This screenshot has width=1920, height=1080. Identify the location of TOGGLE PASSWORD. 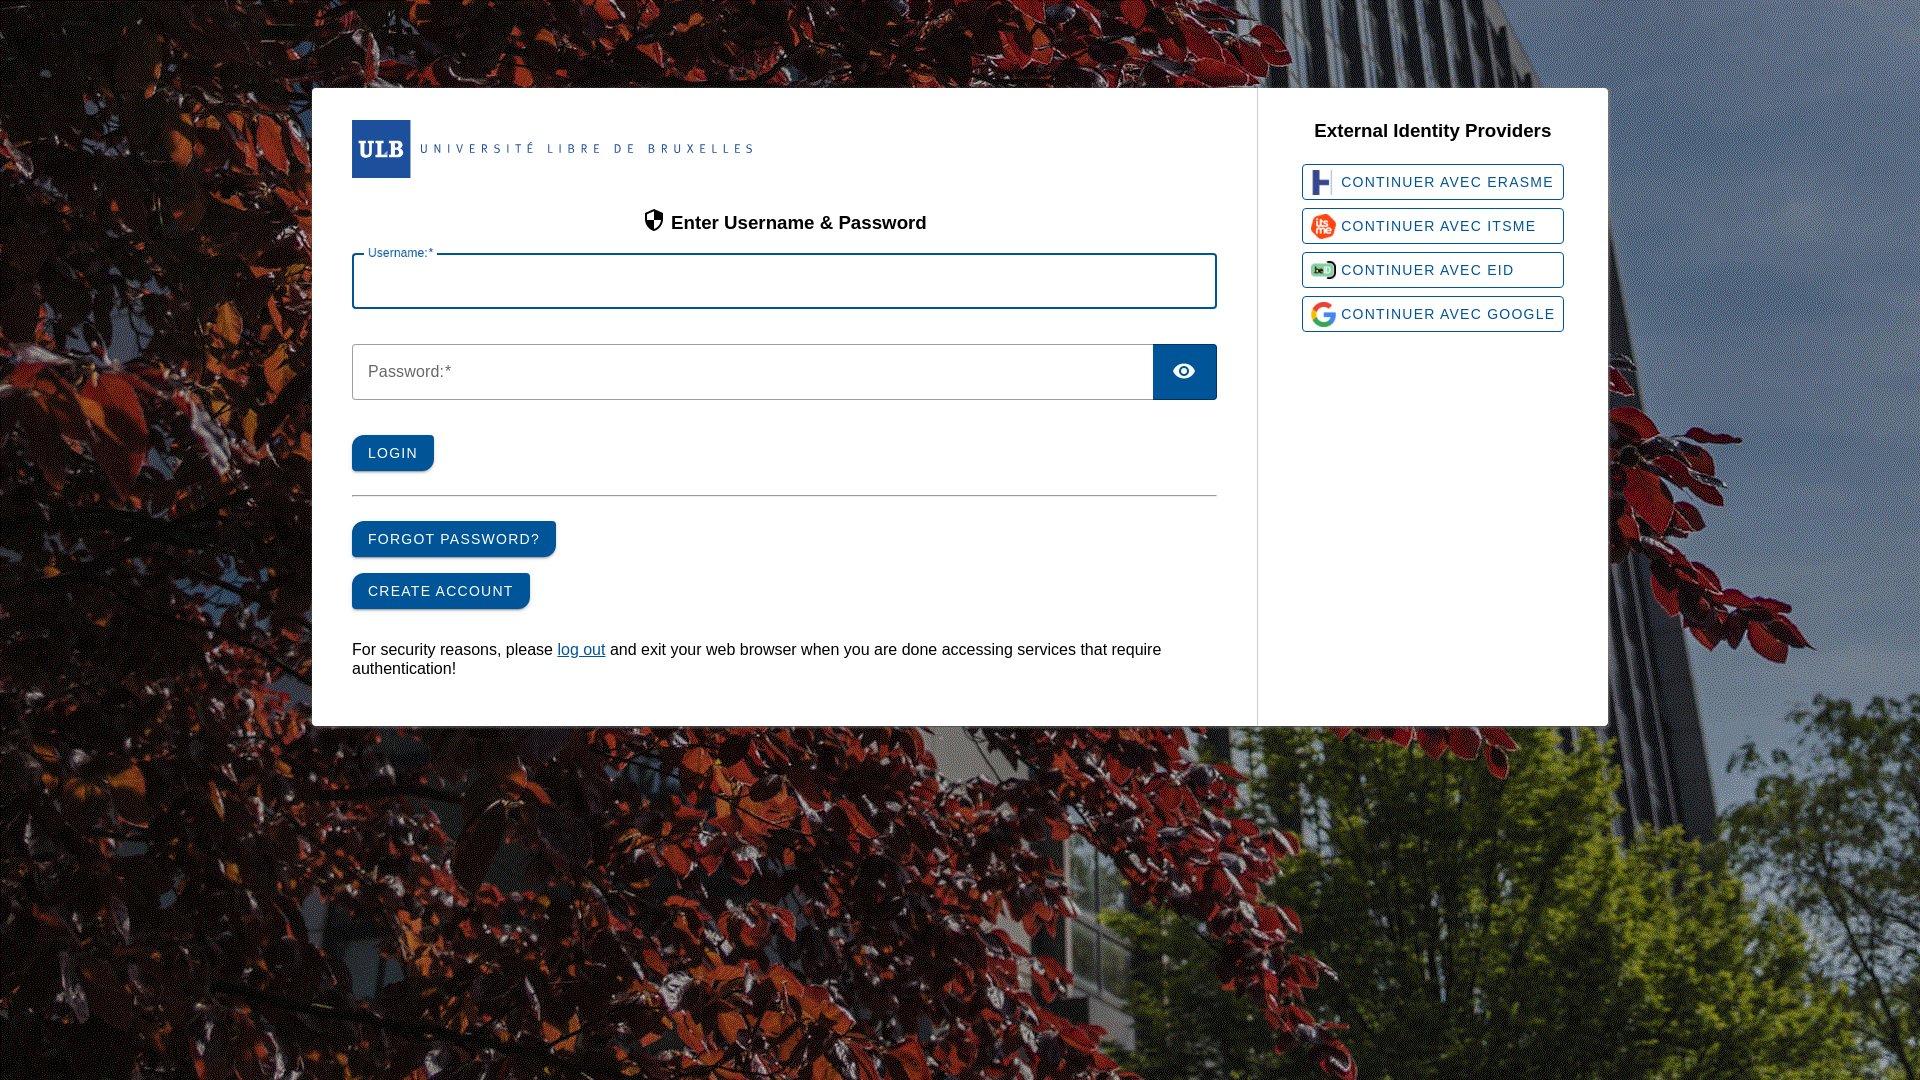
(1185, 372).